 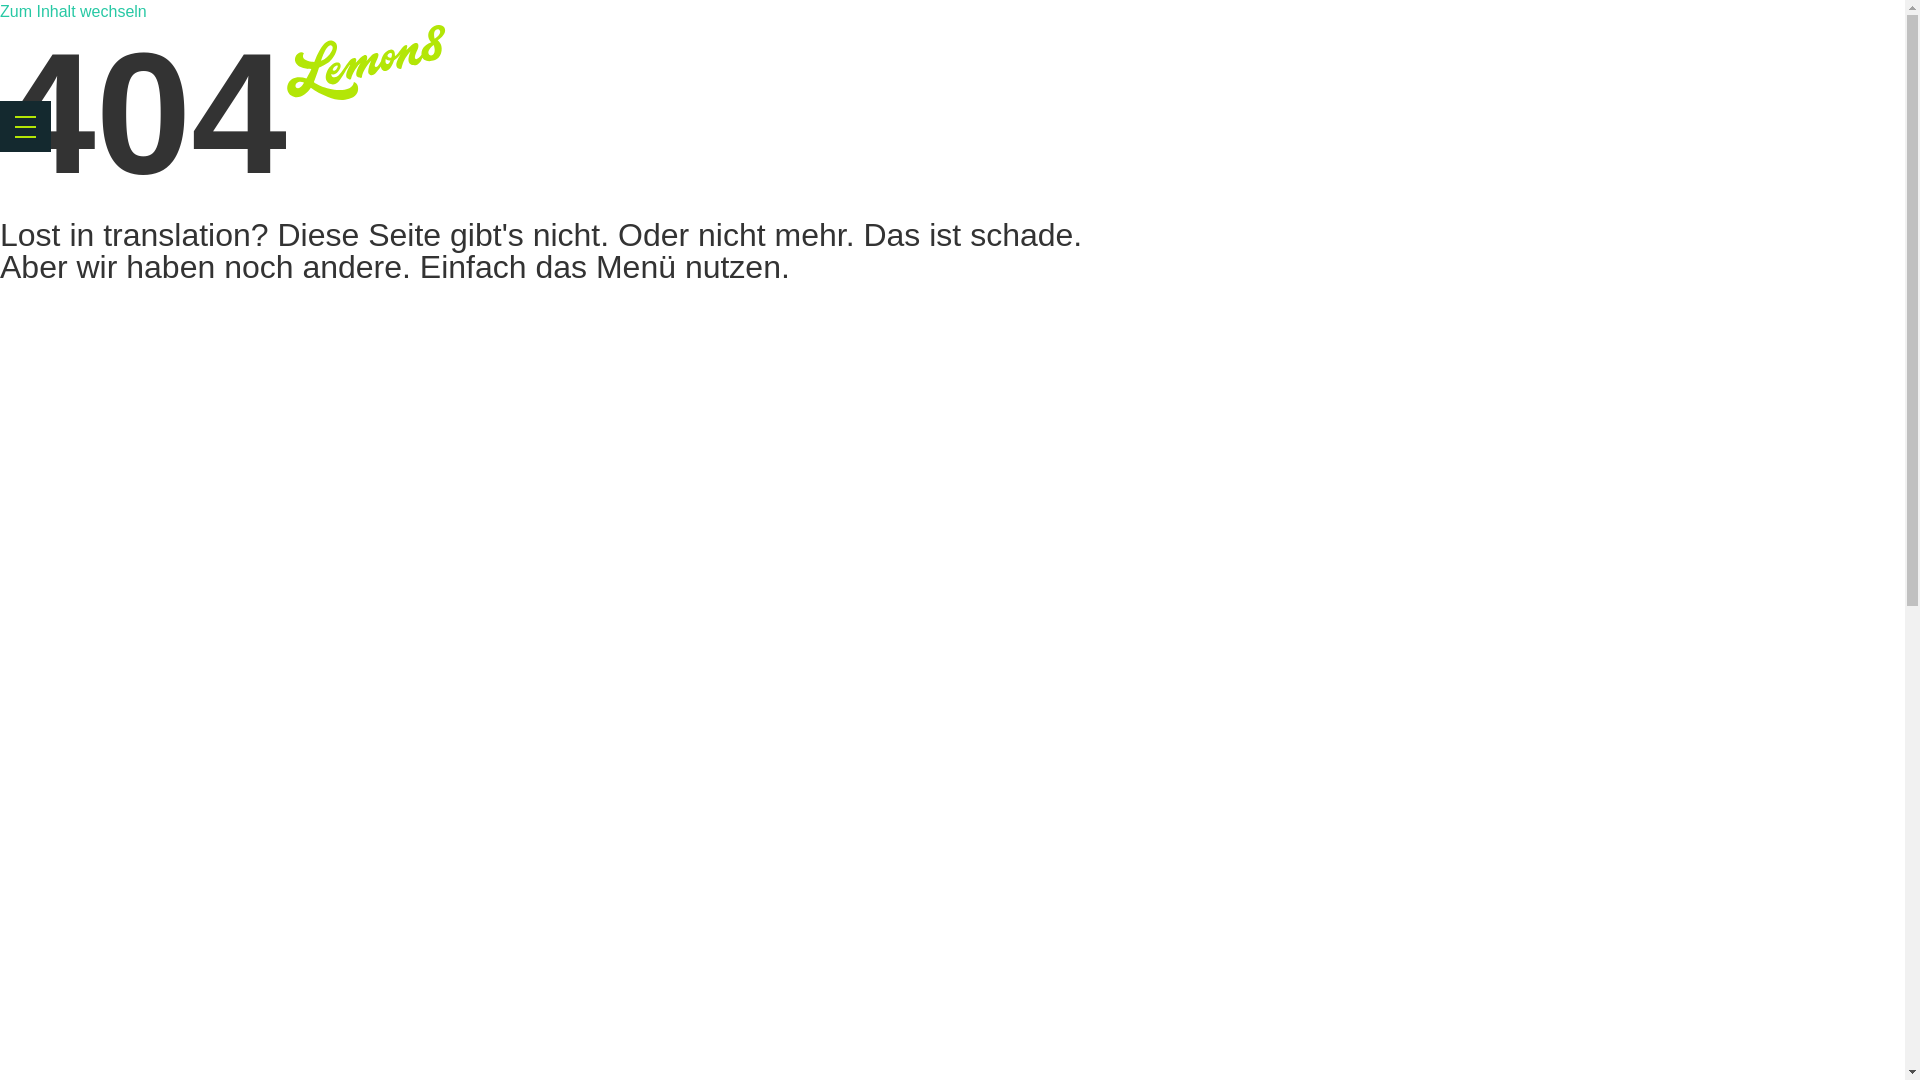 I want to click on Zum Inhalt wechseln, so click(x=74, y=12).